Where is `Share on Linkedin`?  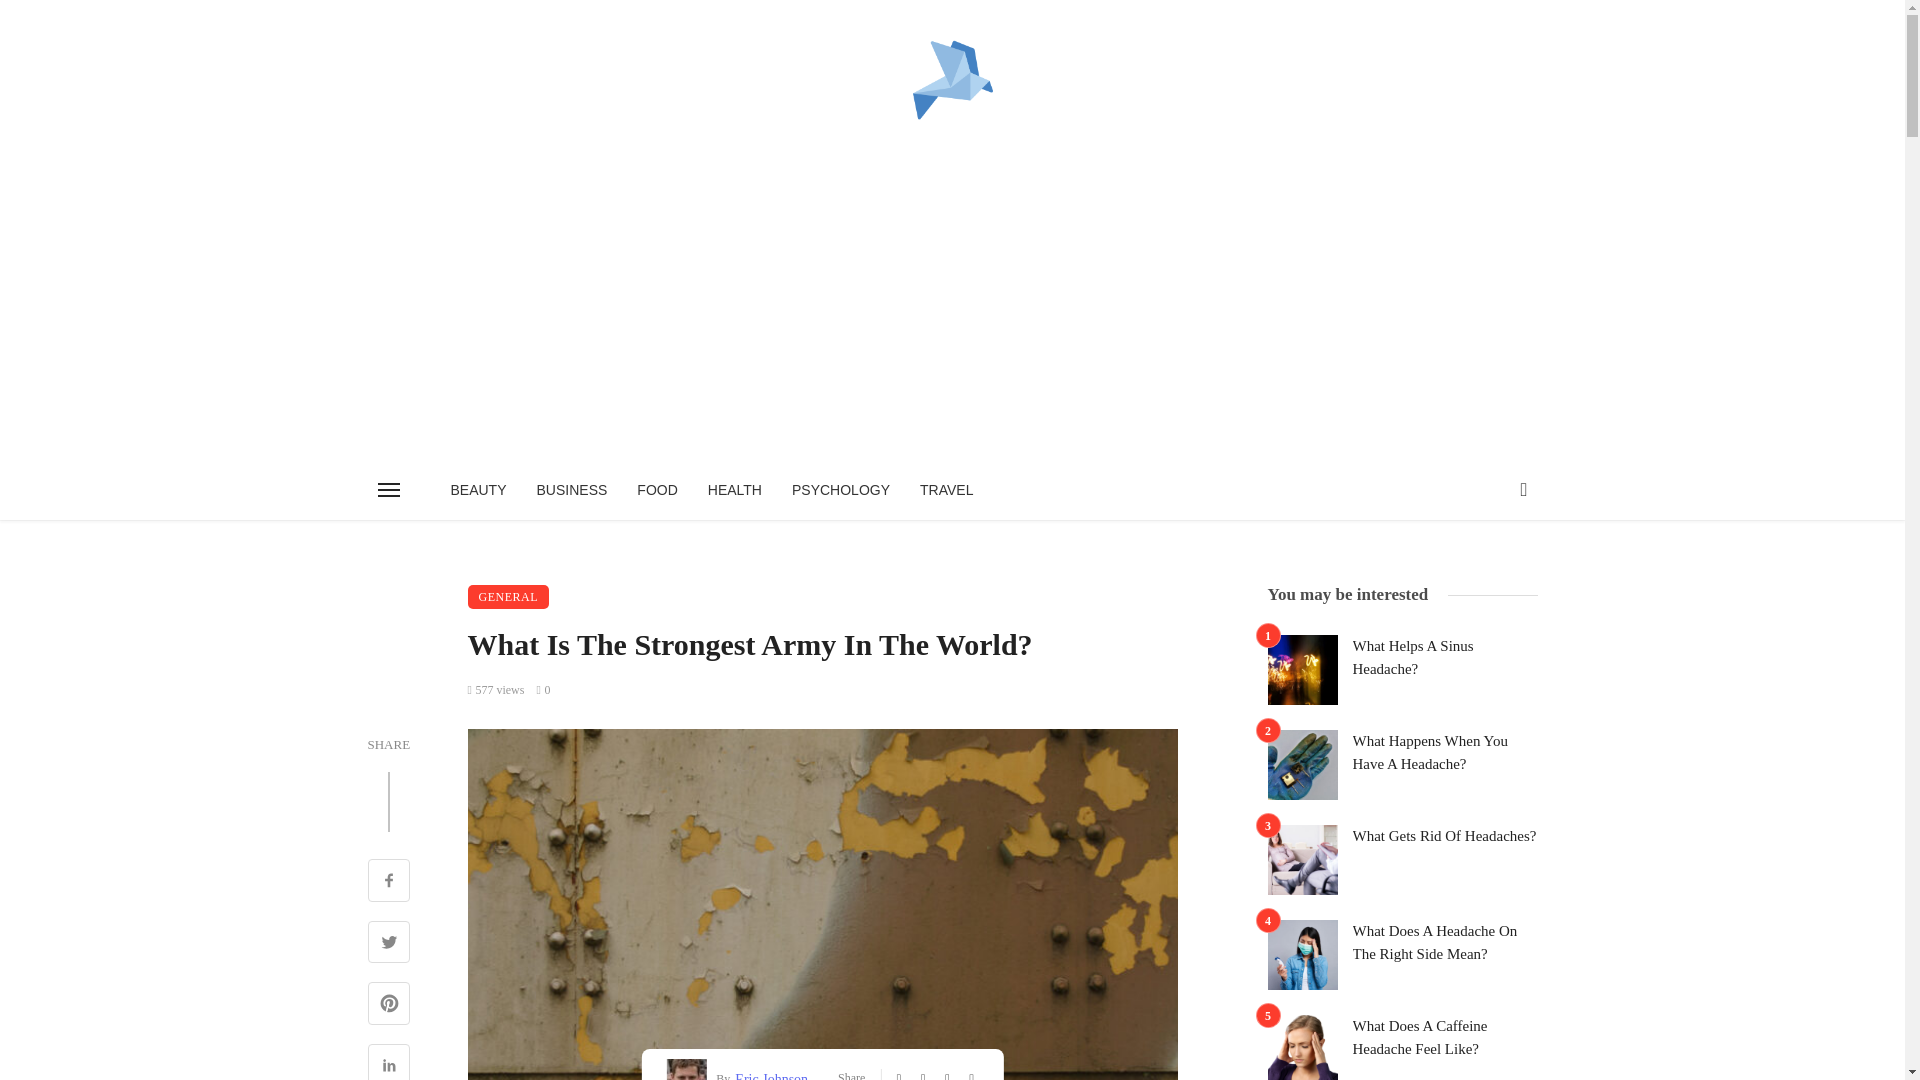
Share on Linkedin is located at coordinates (389, 1062).